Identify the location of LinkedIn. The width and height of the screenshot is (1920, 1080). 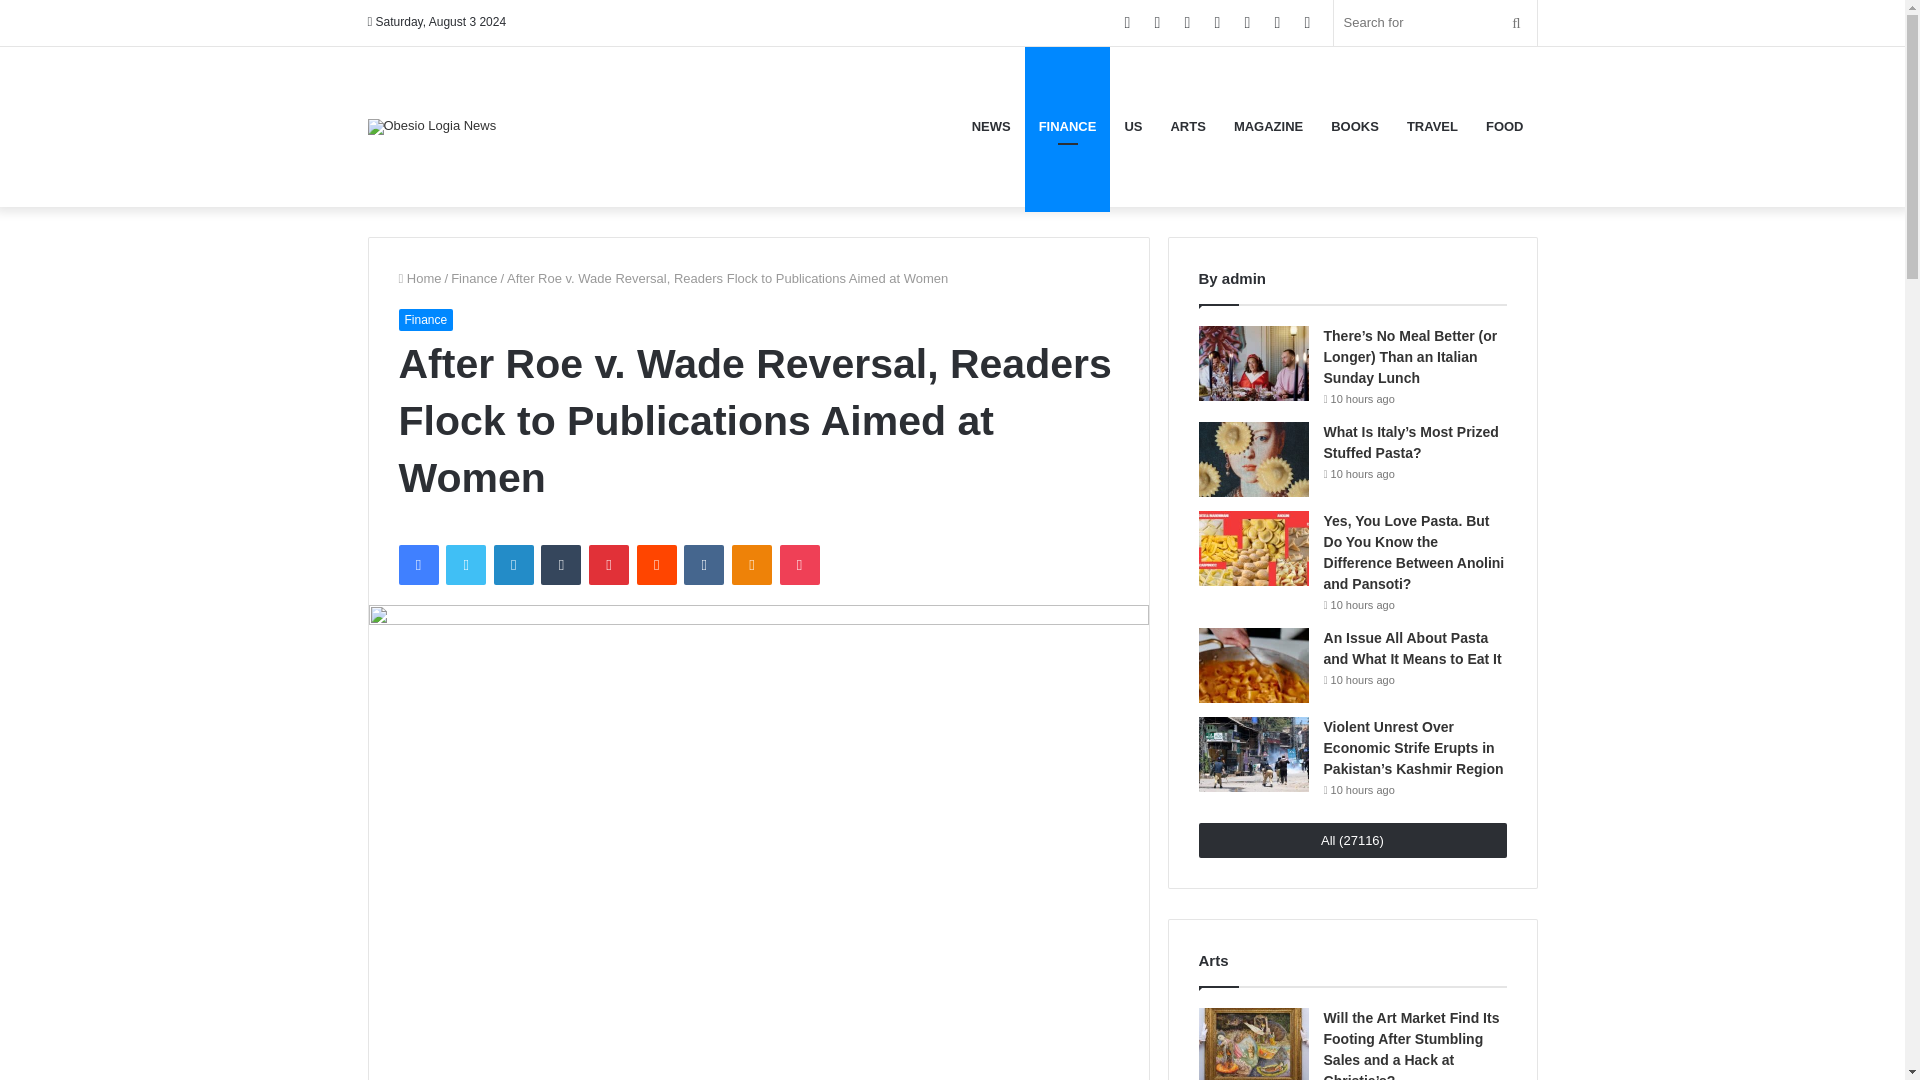
(513, 565).